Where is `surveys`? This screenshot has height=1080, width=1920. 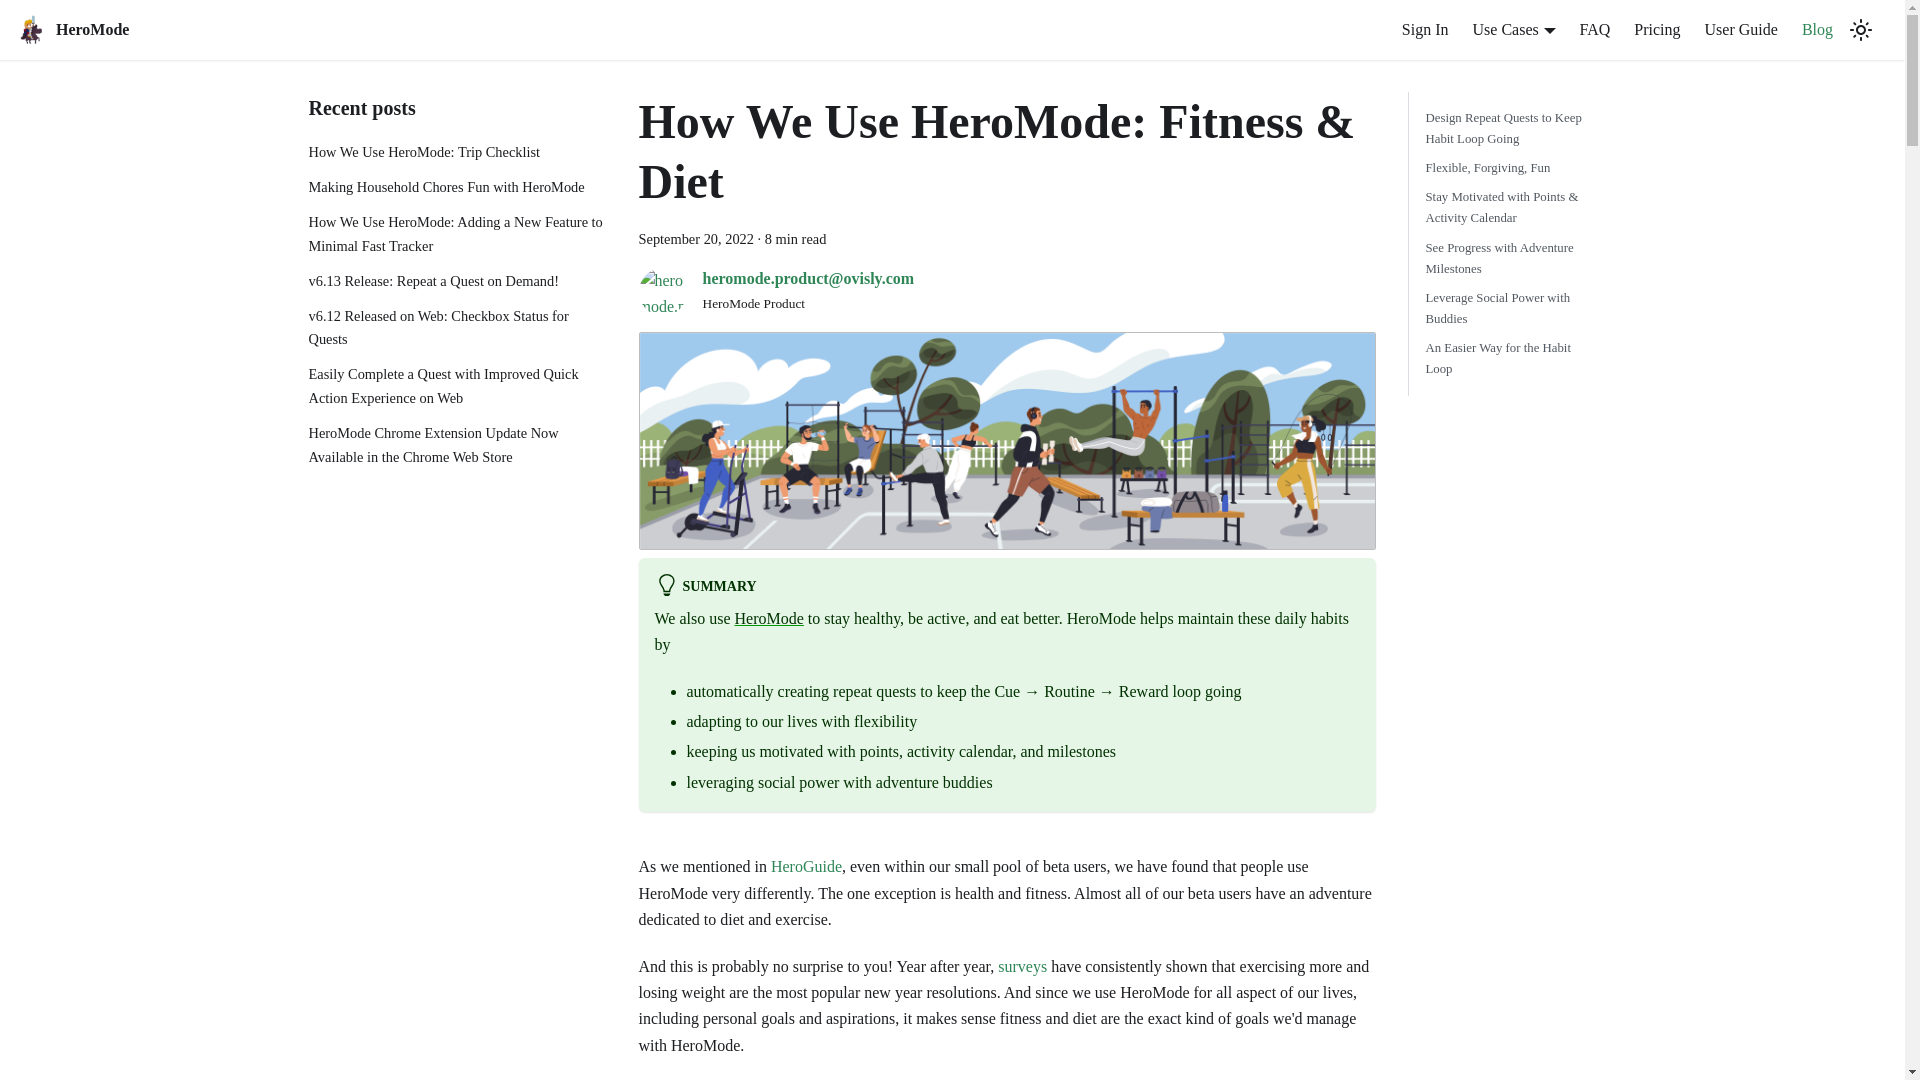 surveys is located at coordinates (1022, 966).